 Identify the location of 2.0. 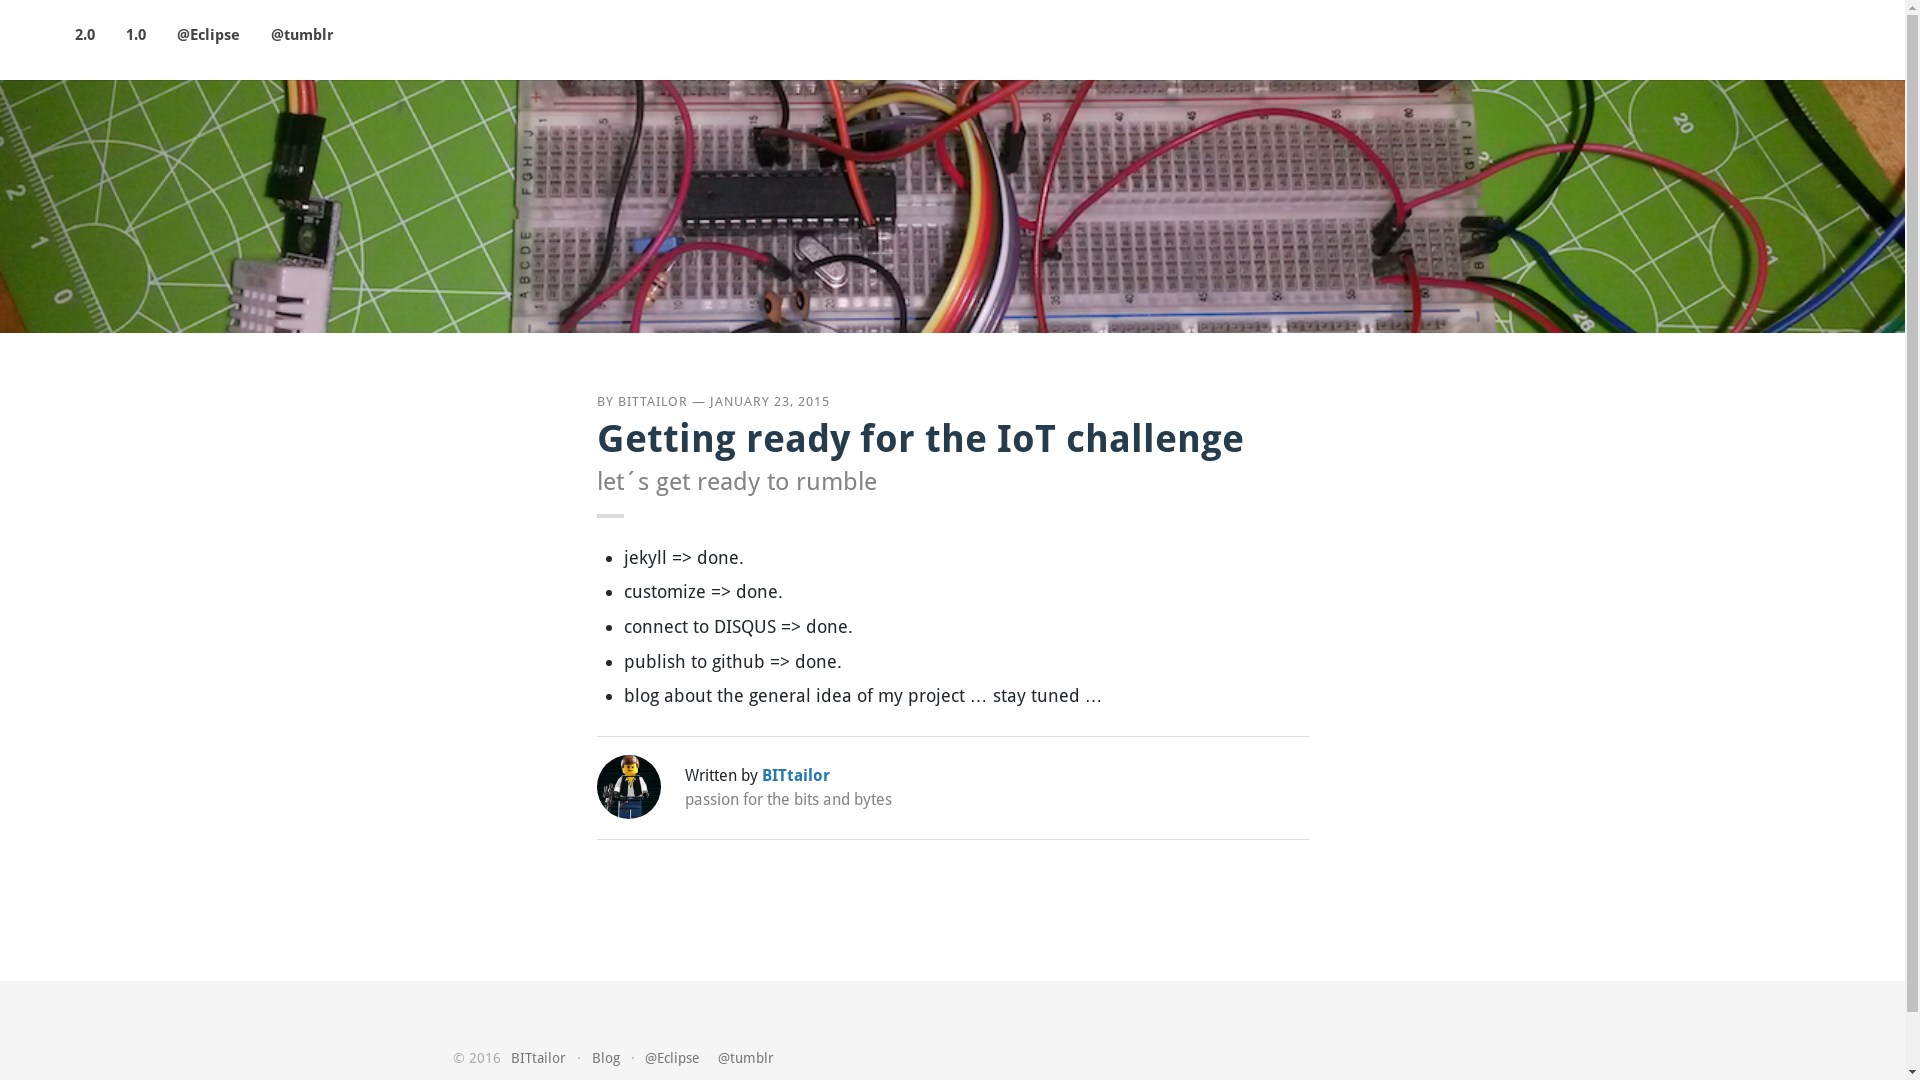
(84, 36).